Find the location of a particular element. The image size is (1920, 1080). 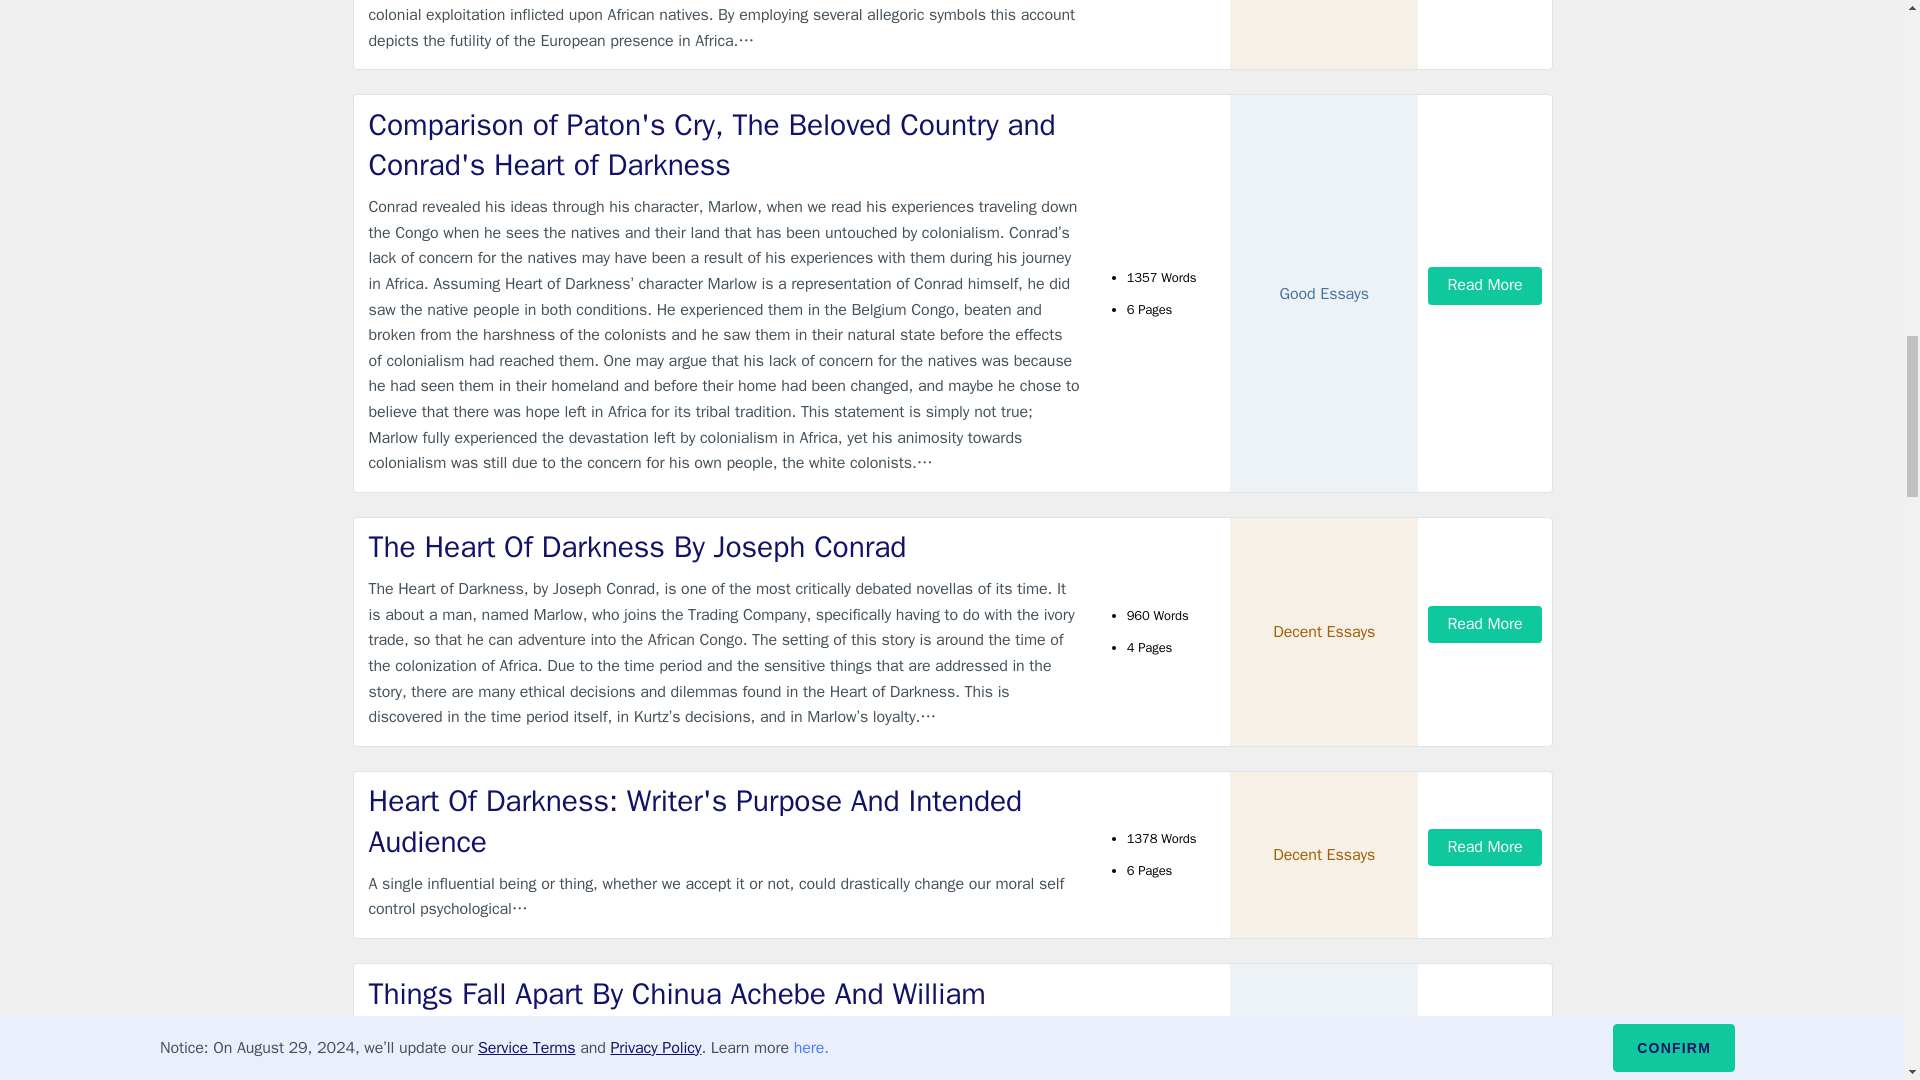

The Heart Of Darkness By Joseph Conrad is located at coordinates (724, 548).